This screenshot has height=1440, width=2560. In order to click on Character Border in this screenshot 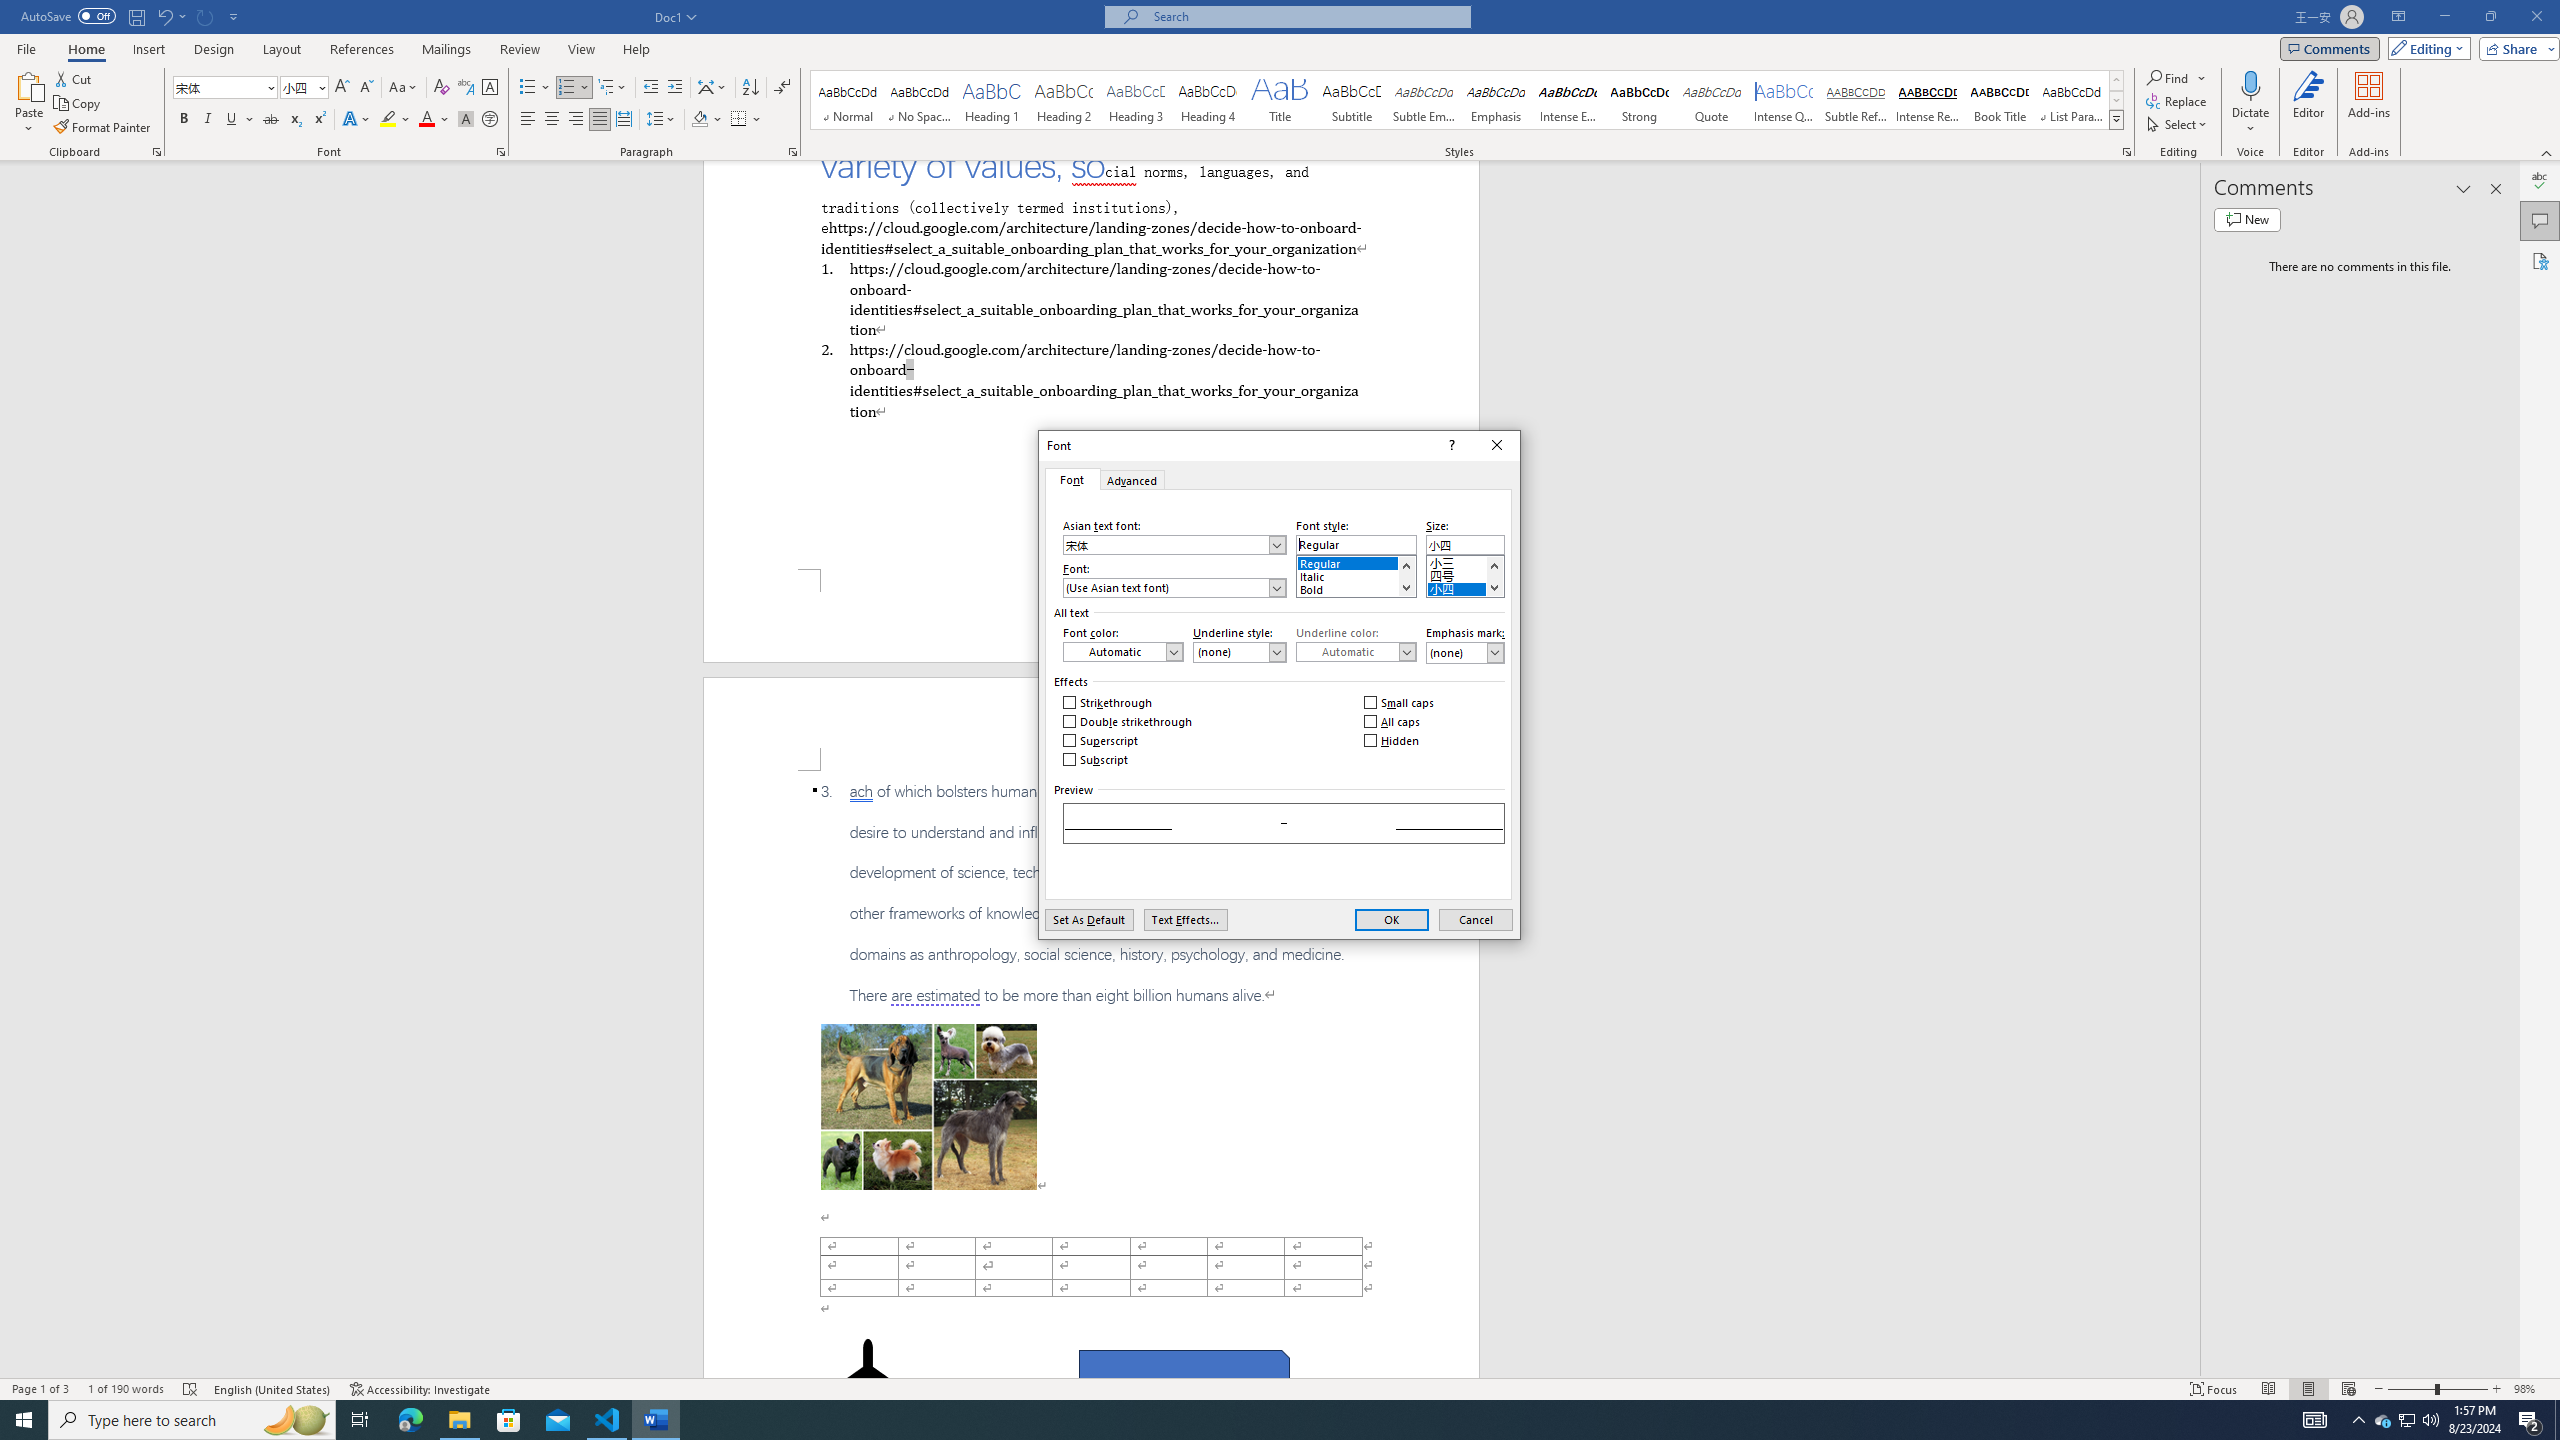, I will do `click(490, 88)`.